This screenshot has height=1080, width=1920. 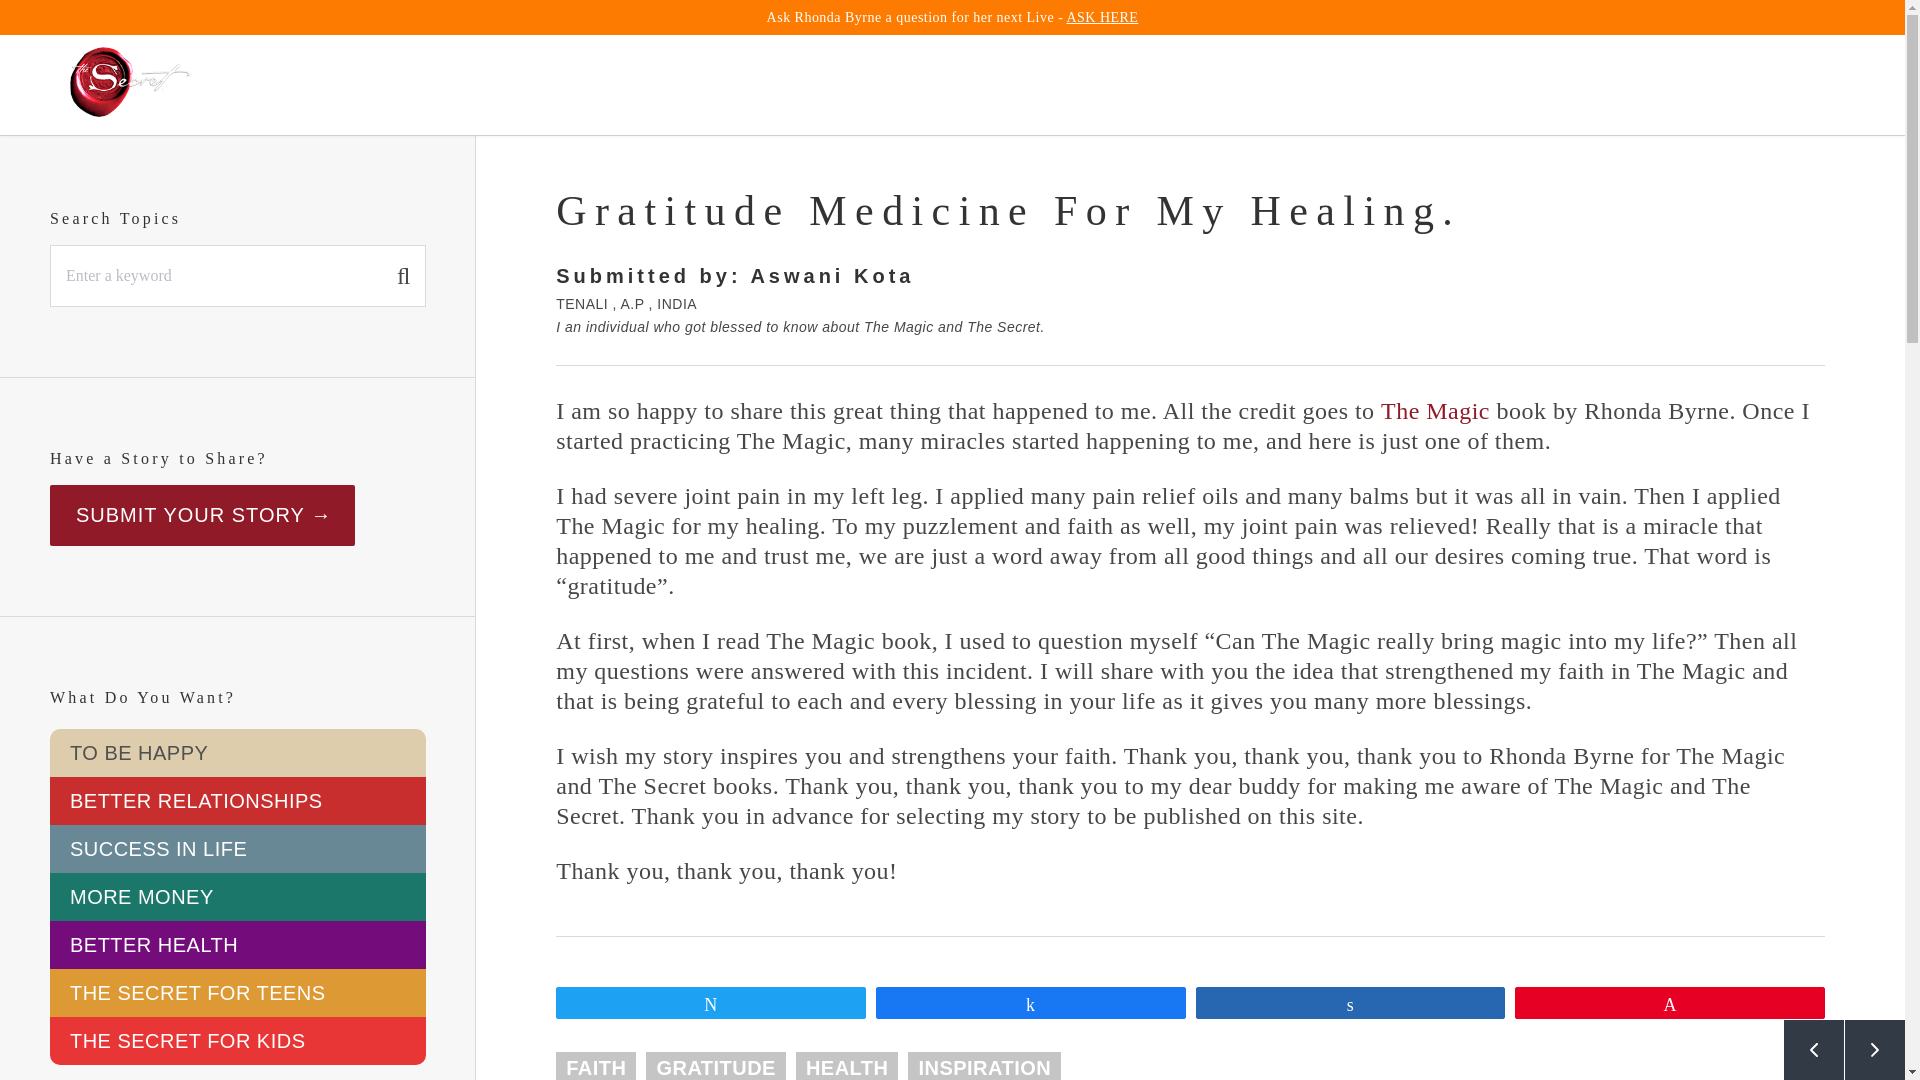 What do you see at coordinates (1122, 84) in the screenshot?
I see `ABOUT` at bounding box center [1122, 84].